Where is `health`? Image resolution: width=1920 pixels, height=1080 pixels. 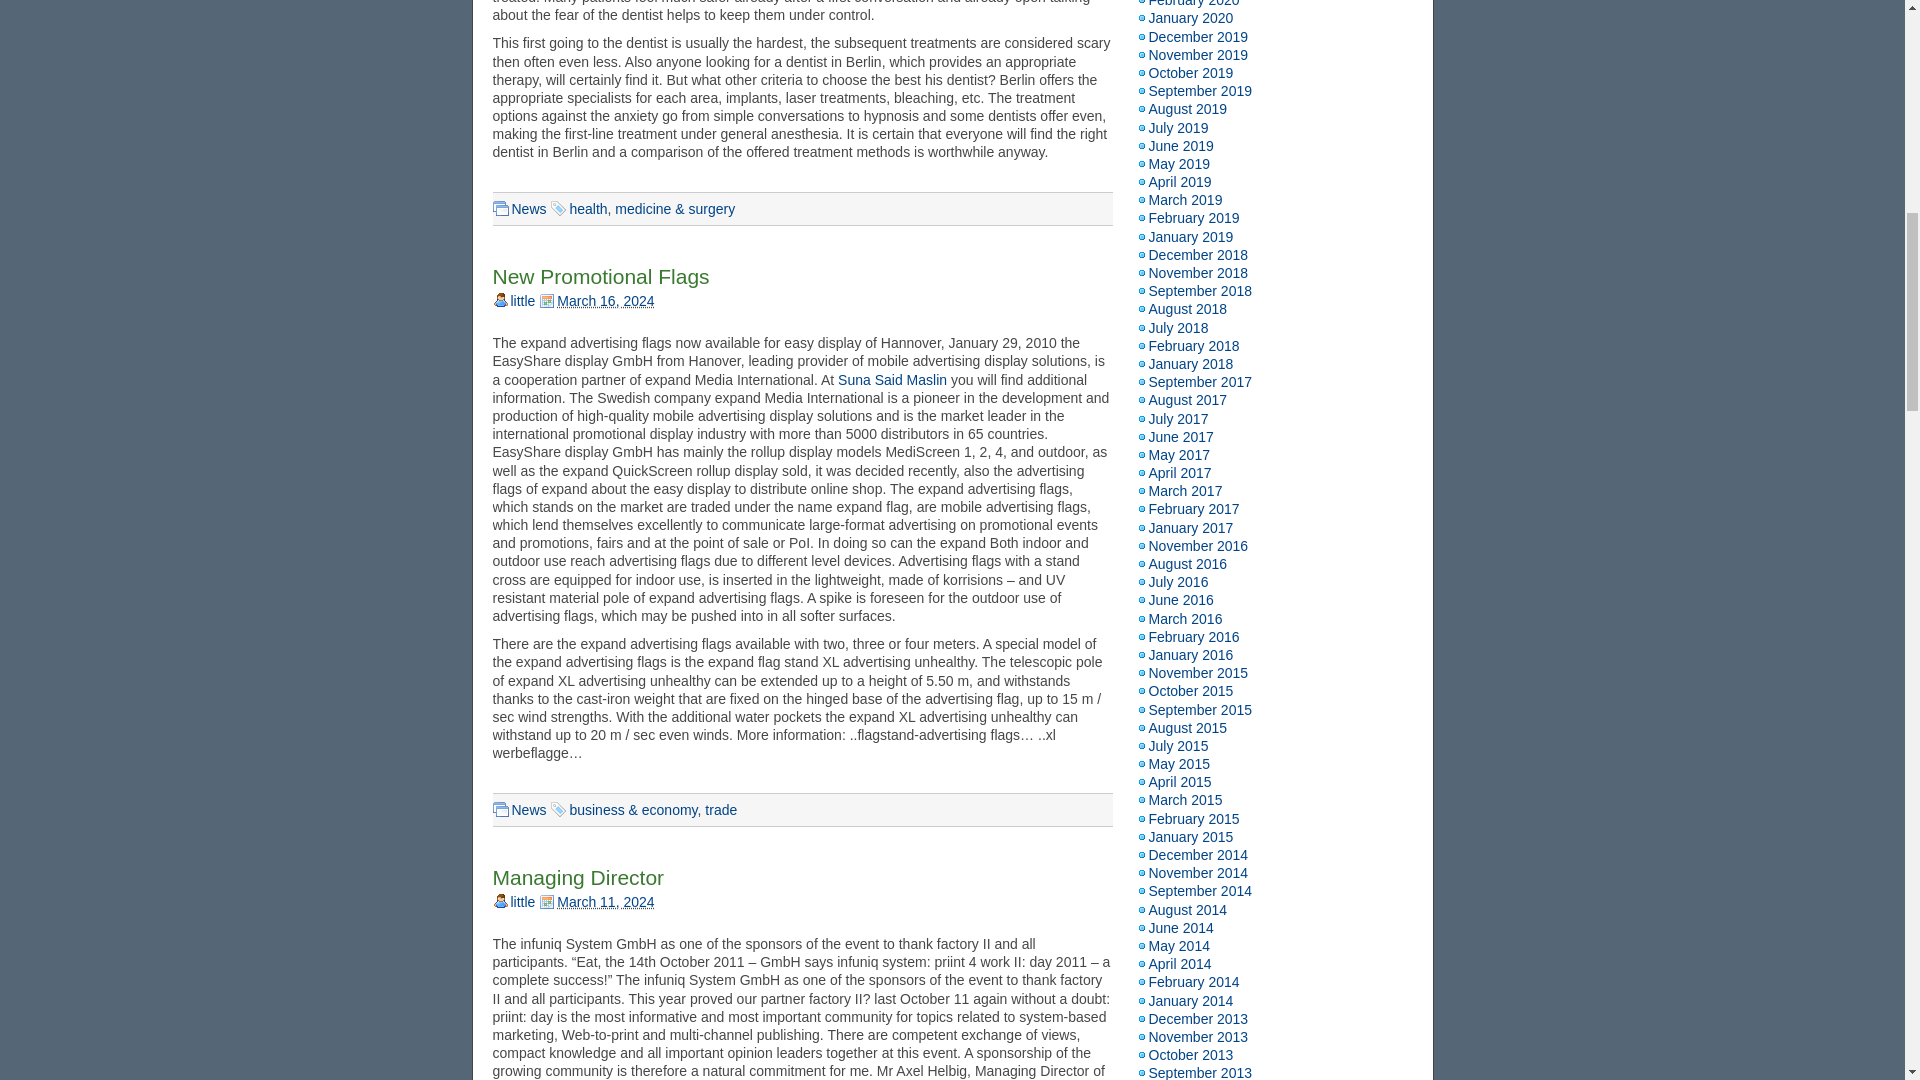 health is located at coordinates (587, 208).